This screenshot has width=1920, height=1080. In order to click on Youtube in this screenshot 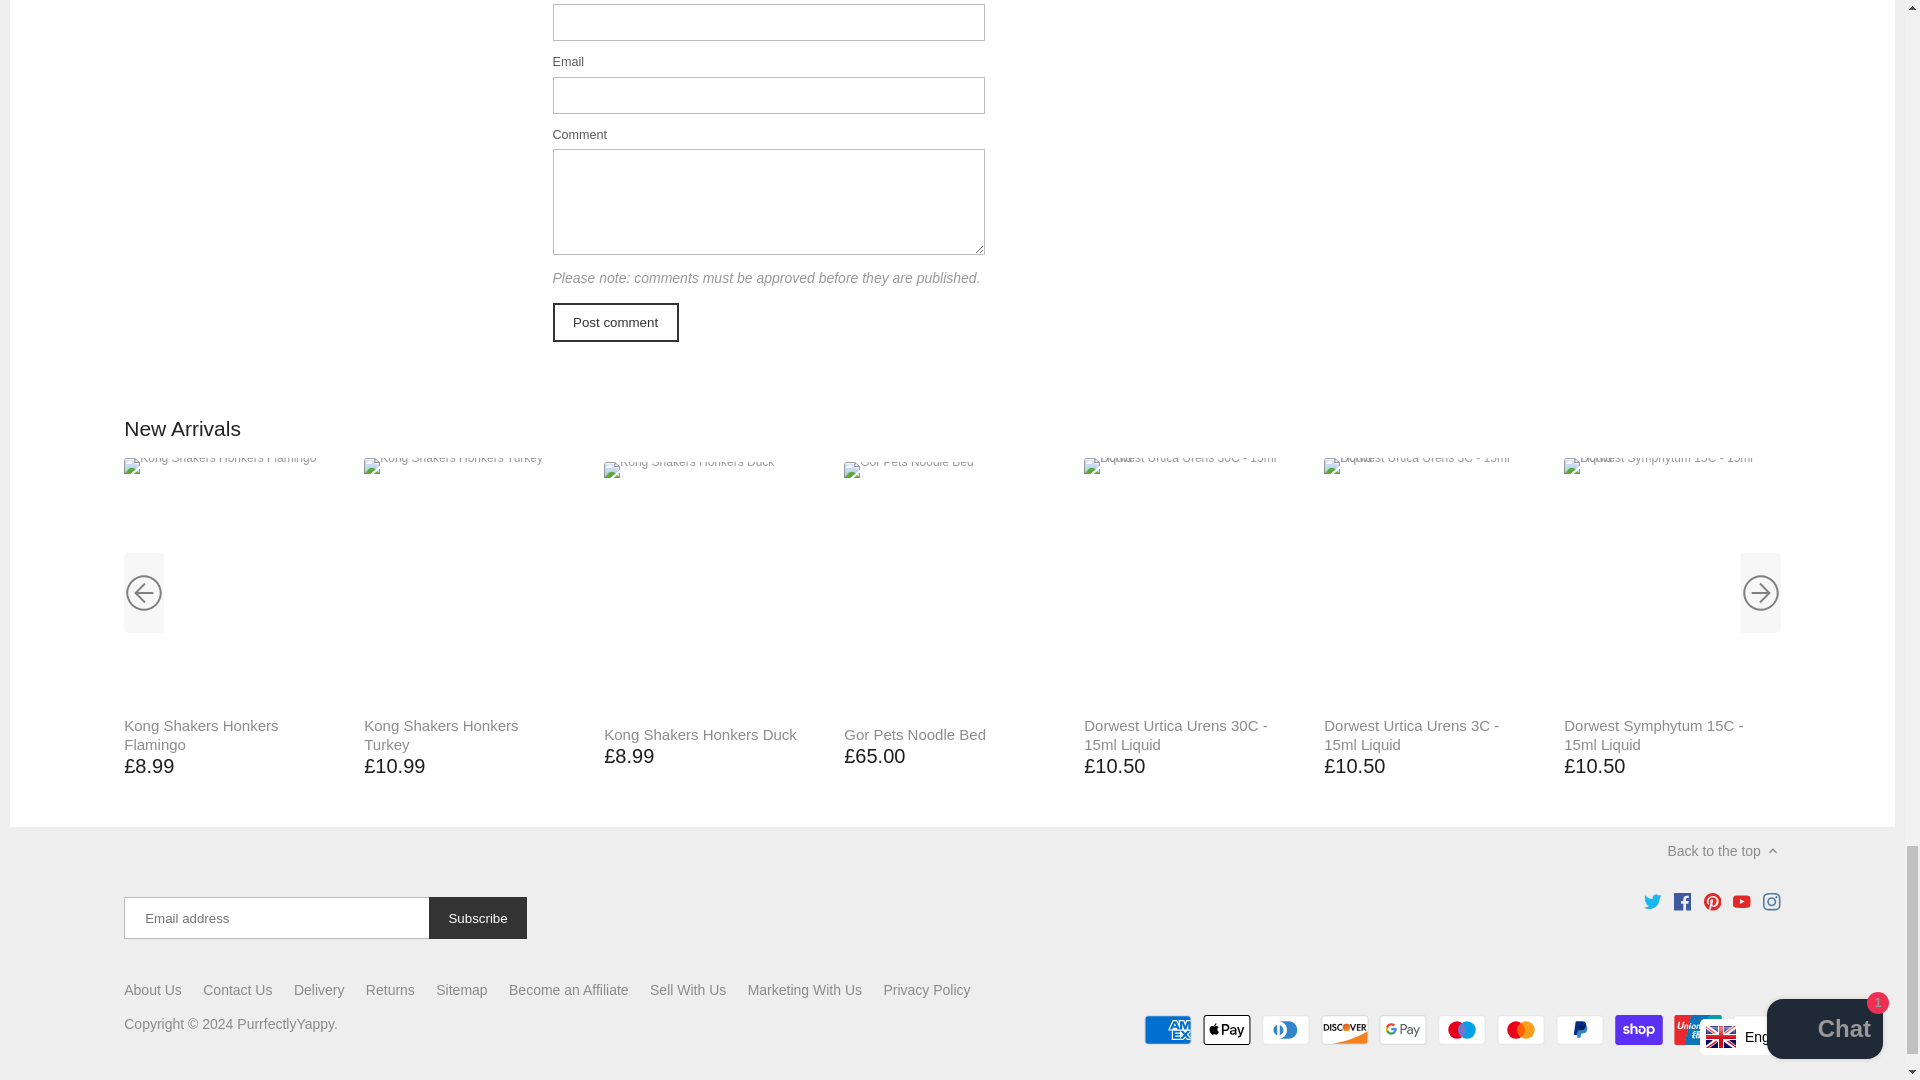, I will do `click(1742, 902)`.